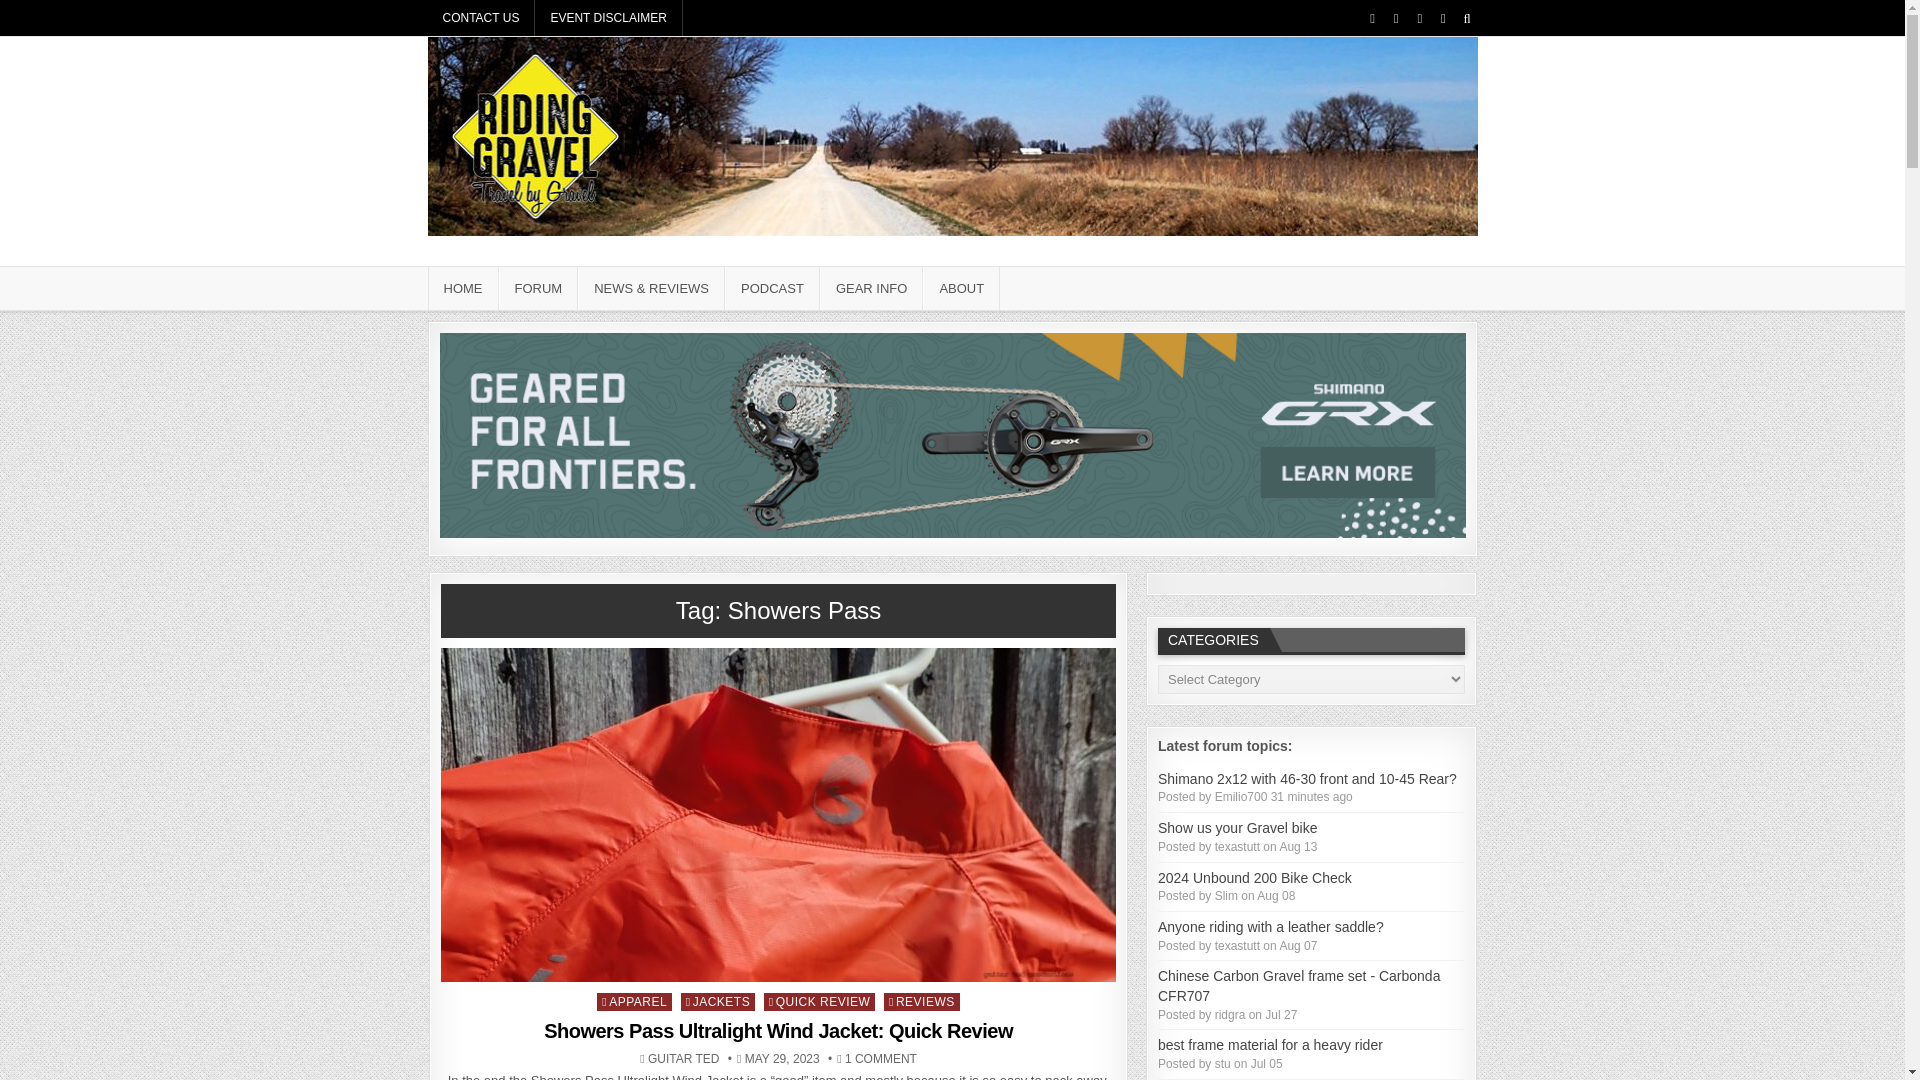 The height and width of the screenshot is (1080, 1920). I want to click on 1 COMMENT, so click(880, 1058).